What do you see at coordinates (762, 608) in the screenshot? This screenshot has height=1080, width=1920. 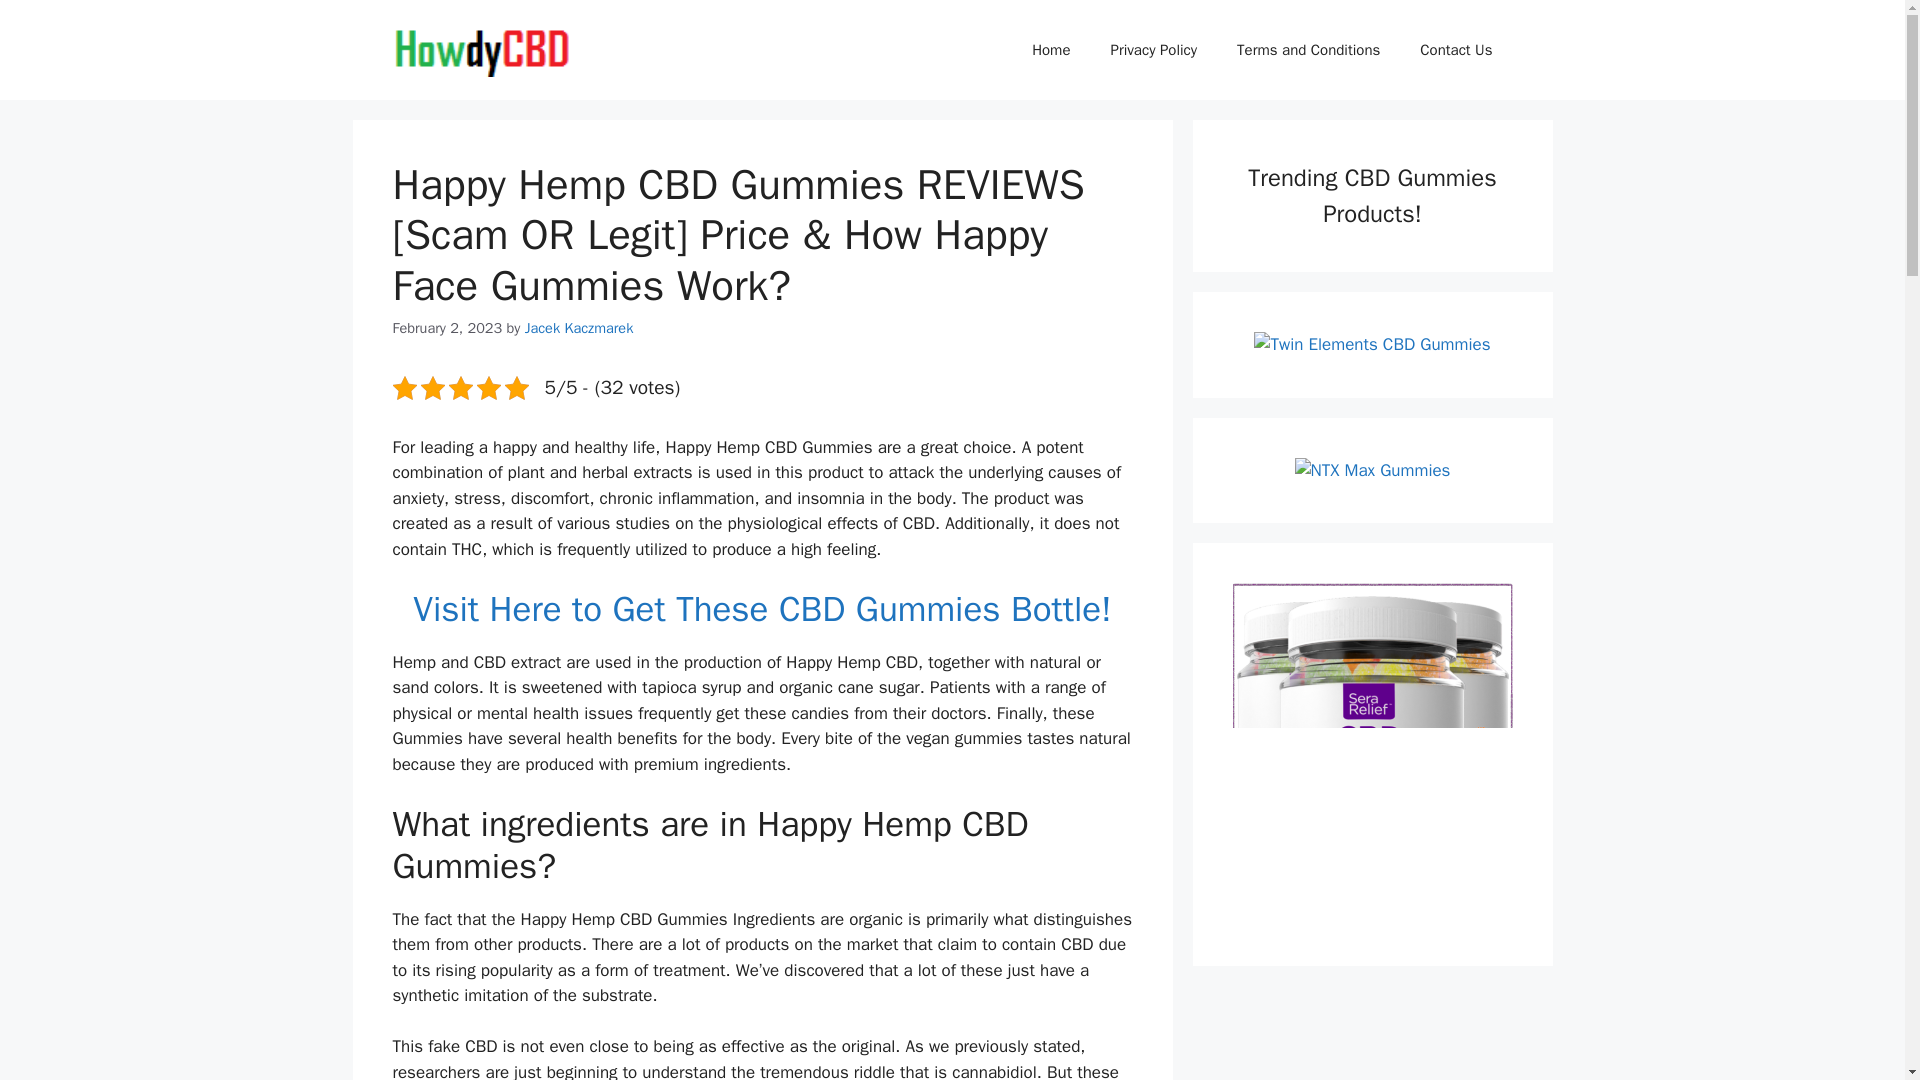 I see `Visit Here to Get These CBD Gummies Bottle!` at bounding box center [762, 608].